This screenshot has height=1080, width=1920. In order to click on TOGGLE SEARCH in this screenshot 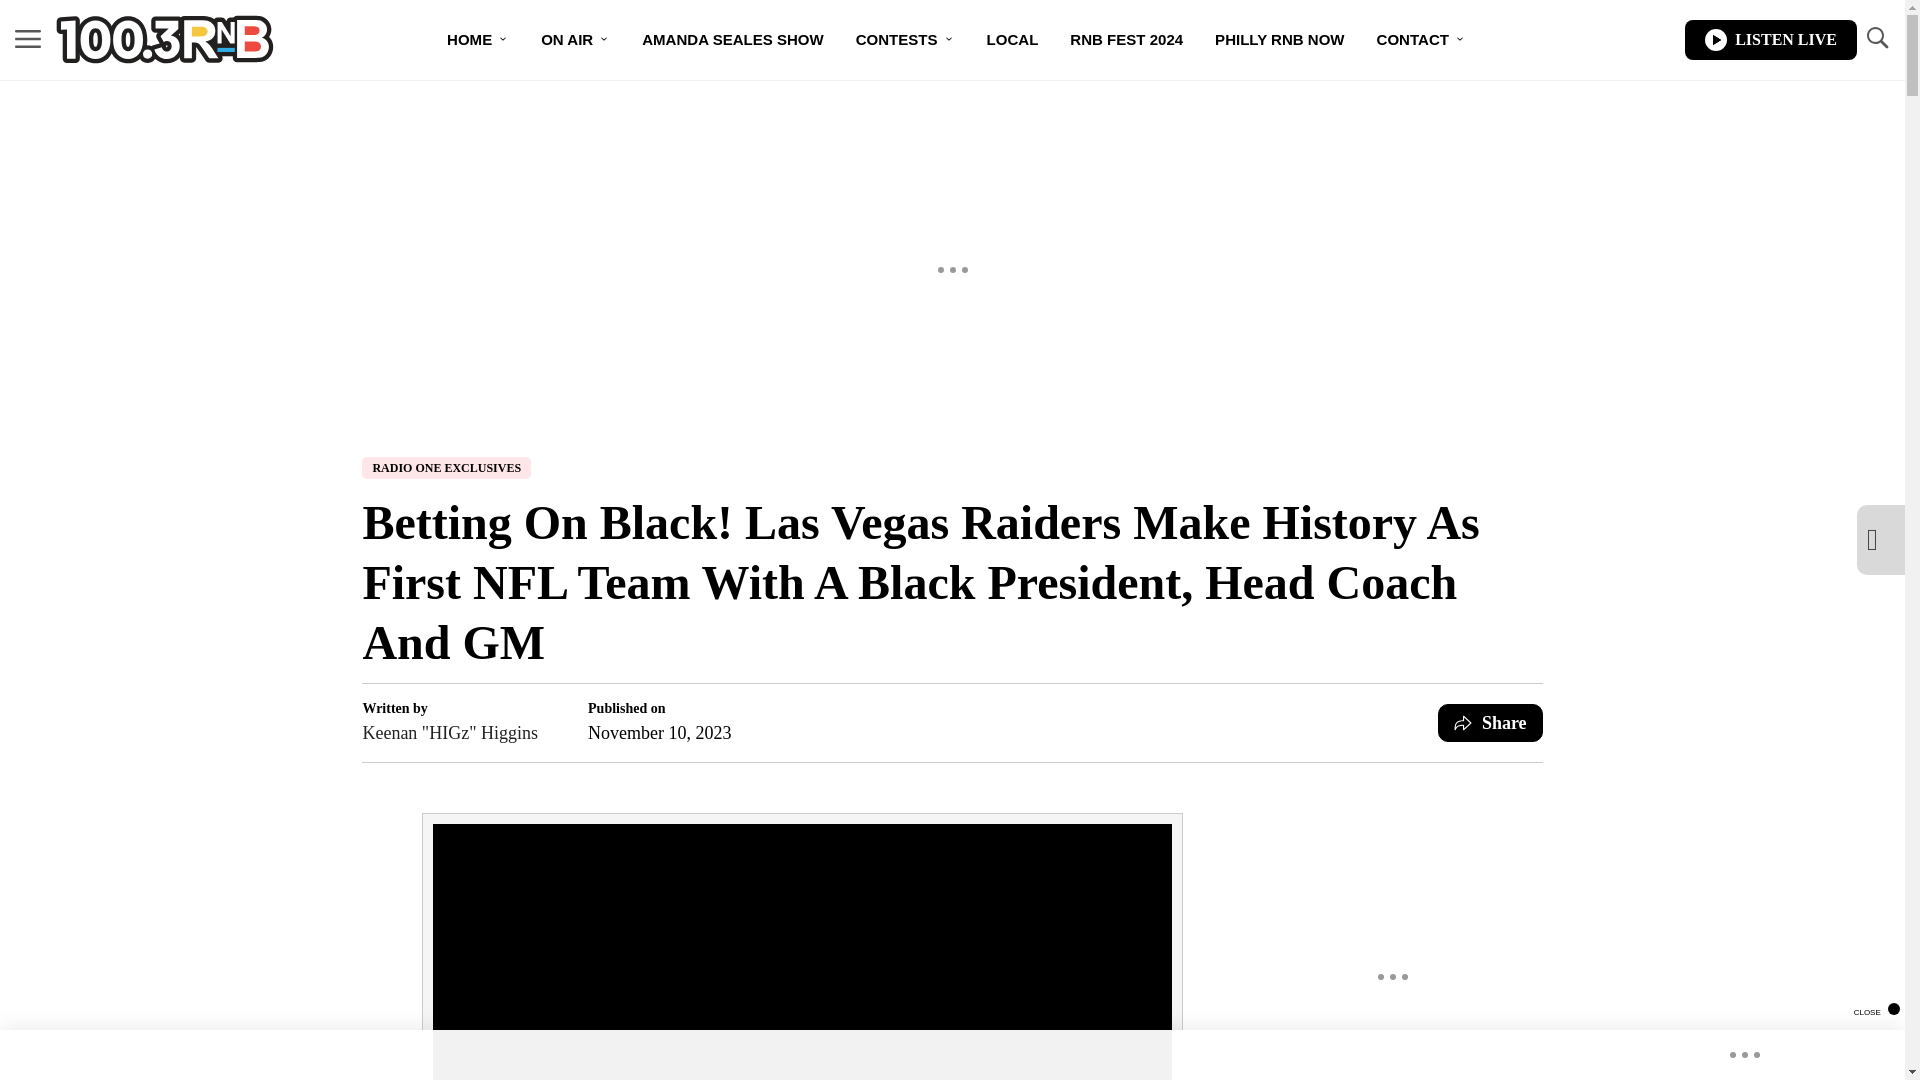, I will do `click(1876, 40)`.